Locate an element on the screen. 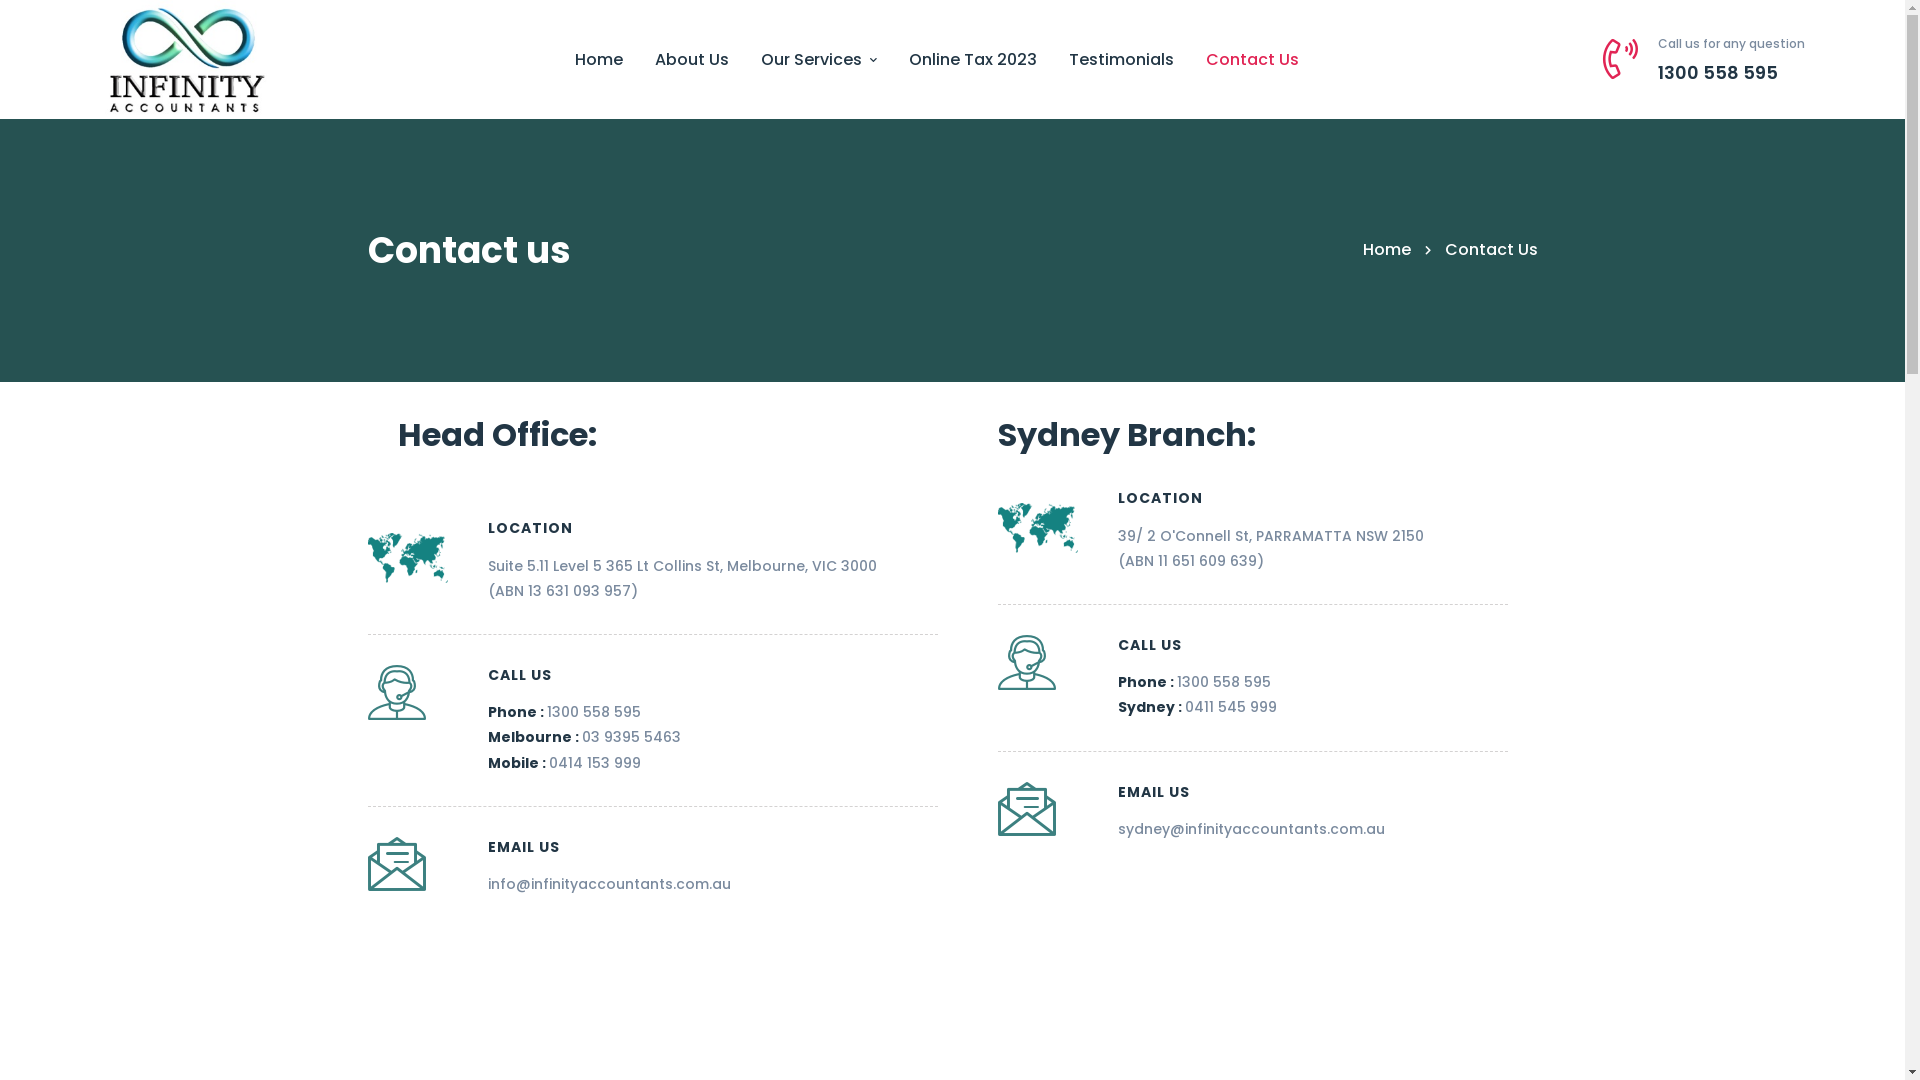  0414 153 999 is located at coordinates (594, 763).